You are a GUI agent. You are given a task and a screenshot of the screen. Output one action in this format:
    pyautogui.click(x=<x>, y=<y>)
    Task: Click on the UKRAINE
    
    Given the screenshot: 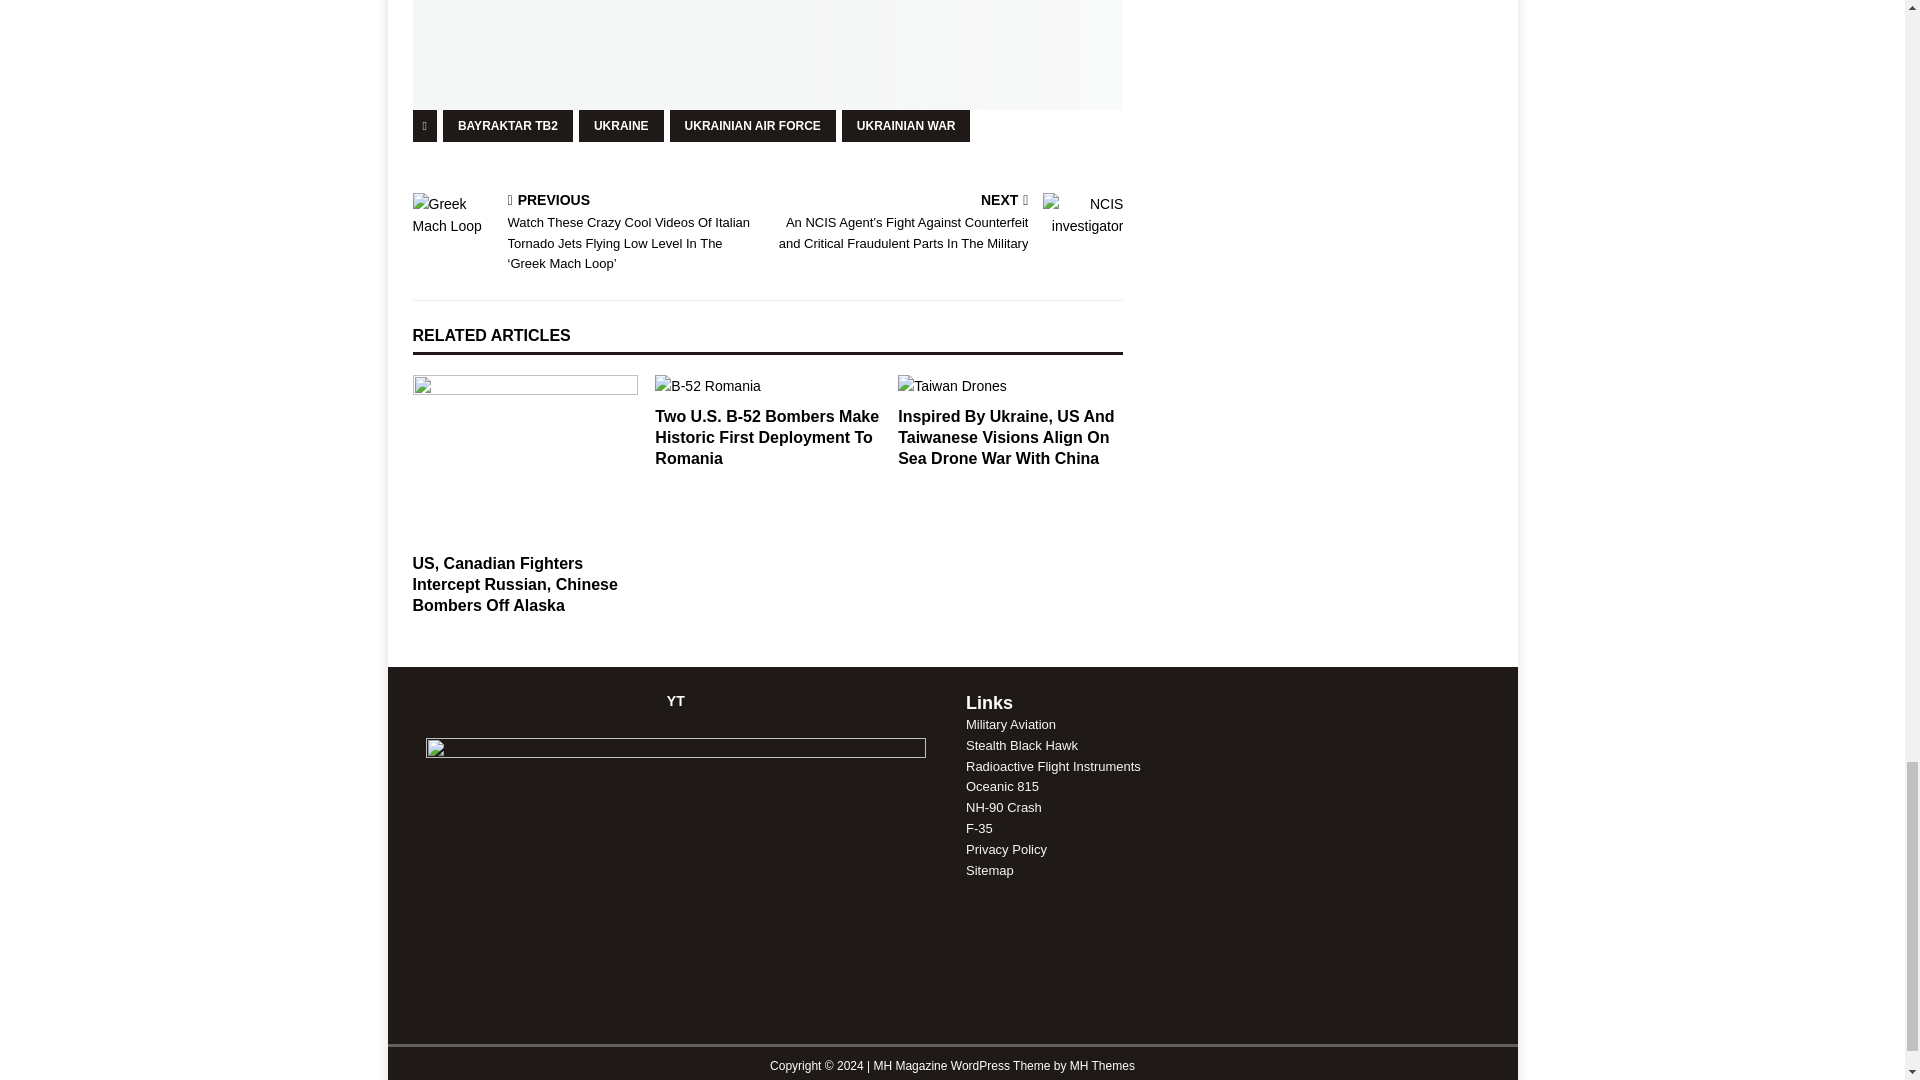 What is the action you would take?
    pyautogui.click(x=622, y=126)
    